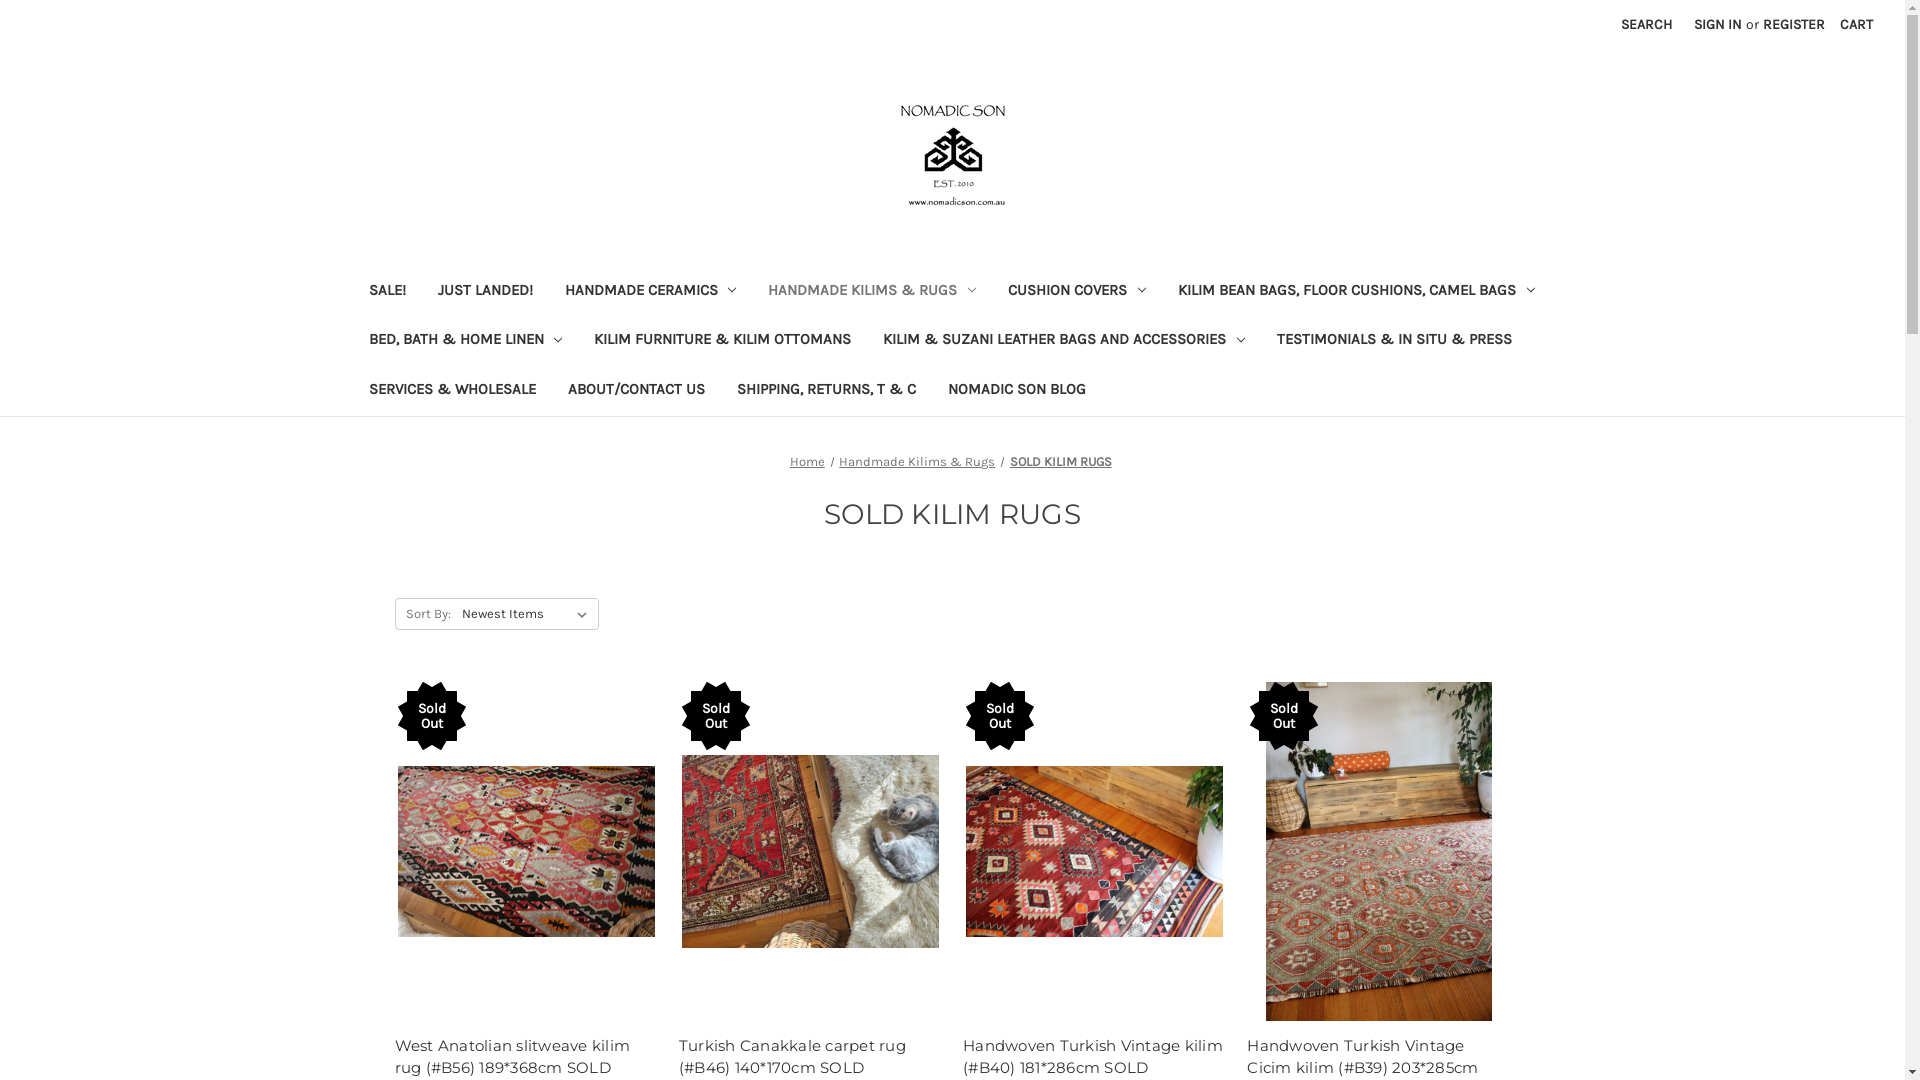 The image size is (1920, 1080). What do you see at coordinates (650, 292) in the screenshot?
I see `HANDMADE CERAMICS` at bounding box center [650, 292].